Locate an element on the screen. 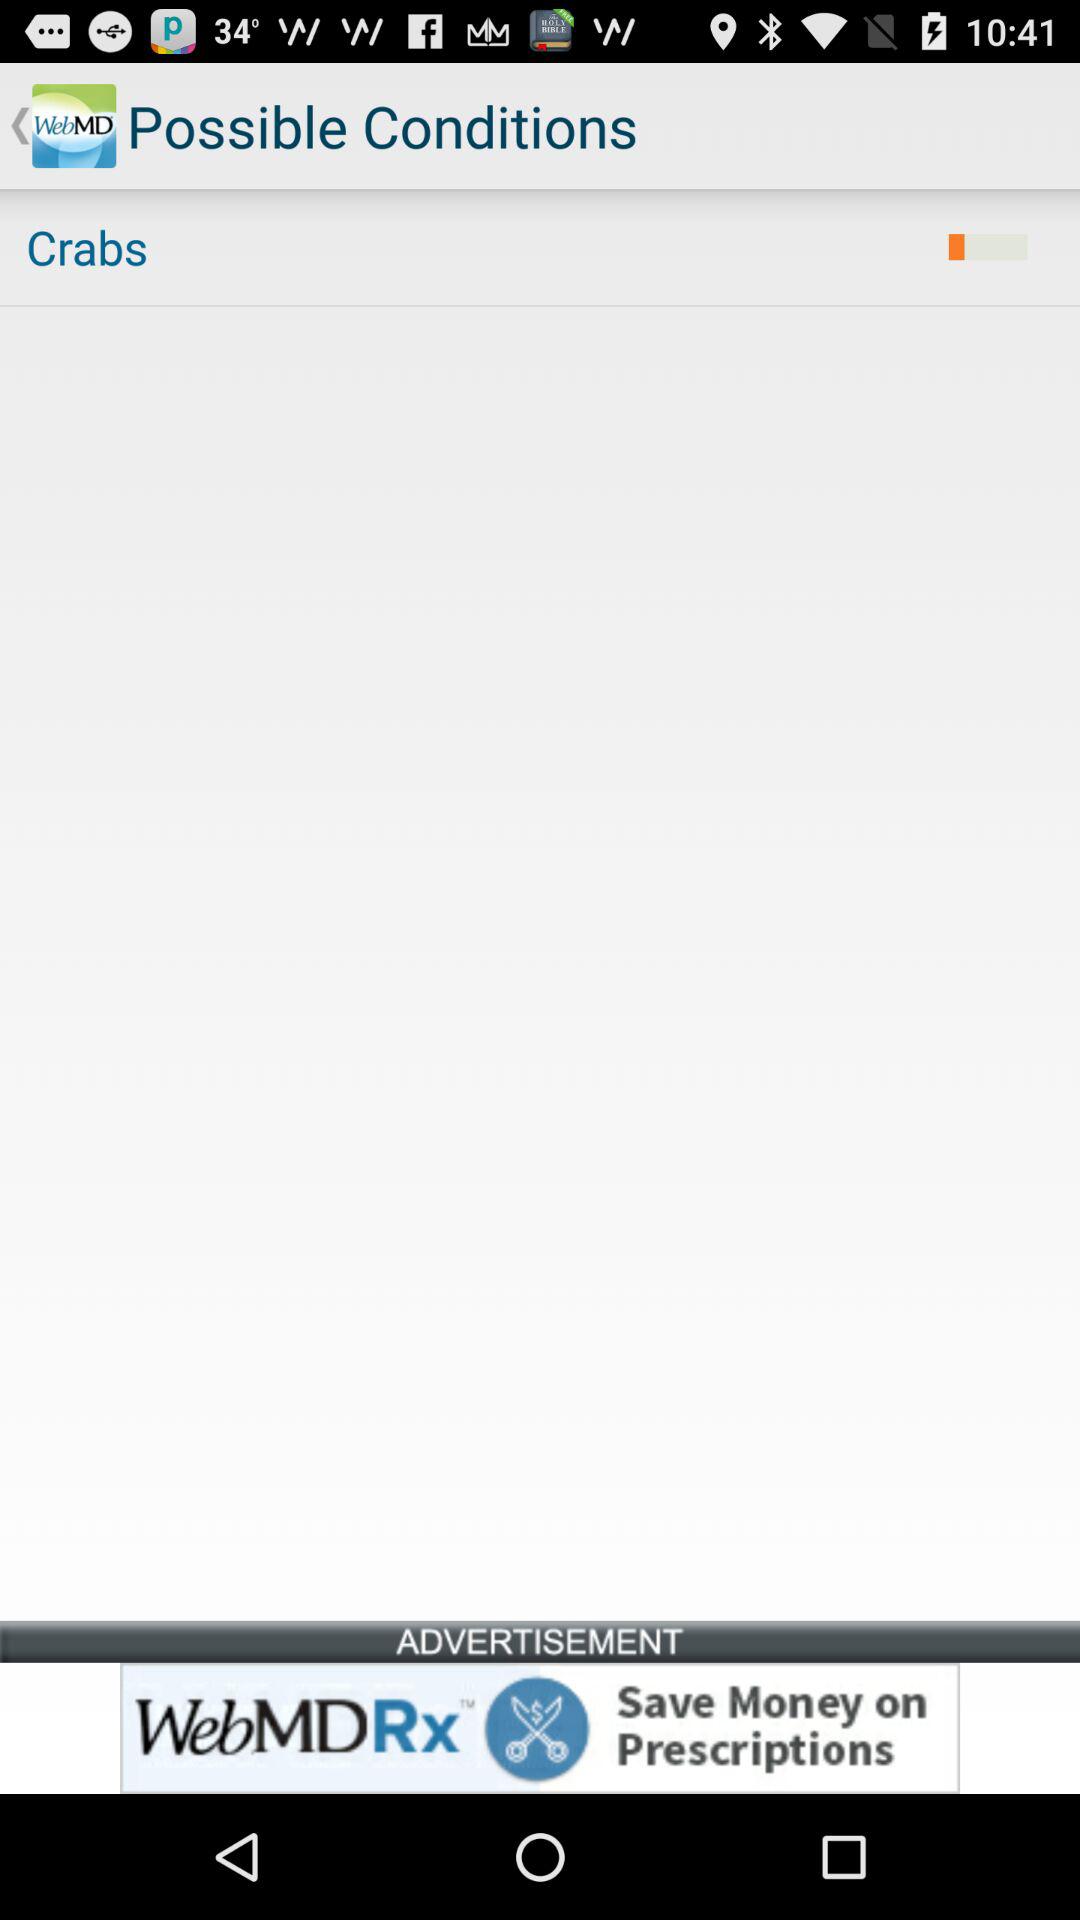 Image resolution: width=1080 pixels, height=1920 pixels. choose the icon to the right of the crabs icon is located at coordinates (988, 247).